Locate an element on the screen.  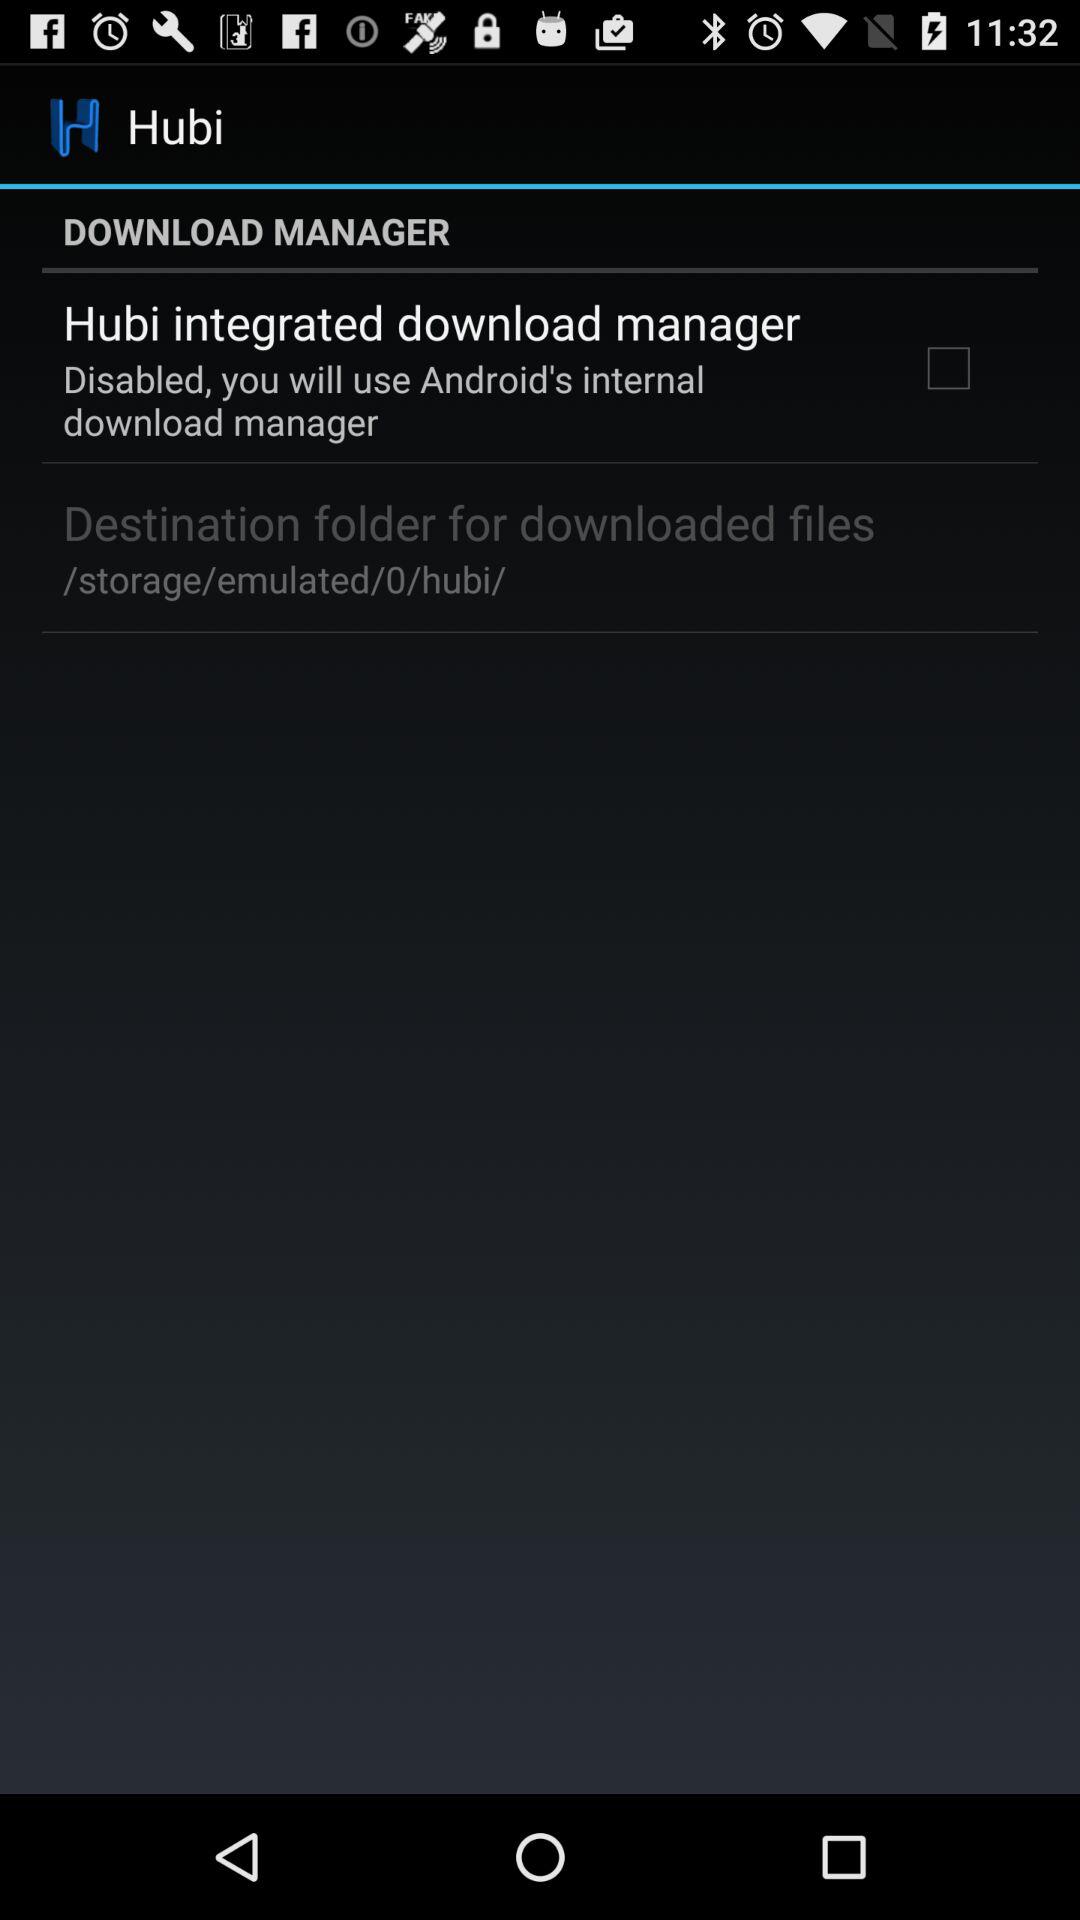
turn on item below destination folder for app is located at coordinates (284, 578).